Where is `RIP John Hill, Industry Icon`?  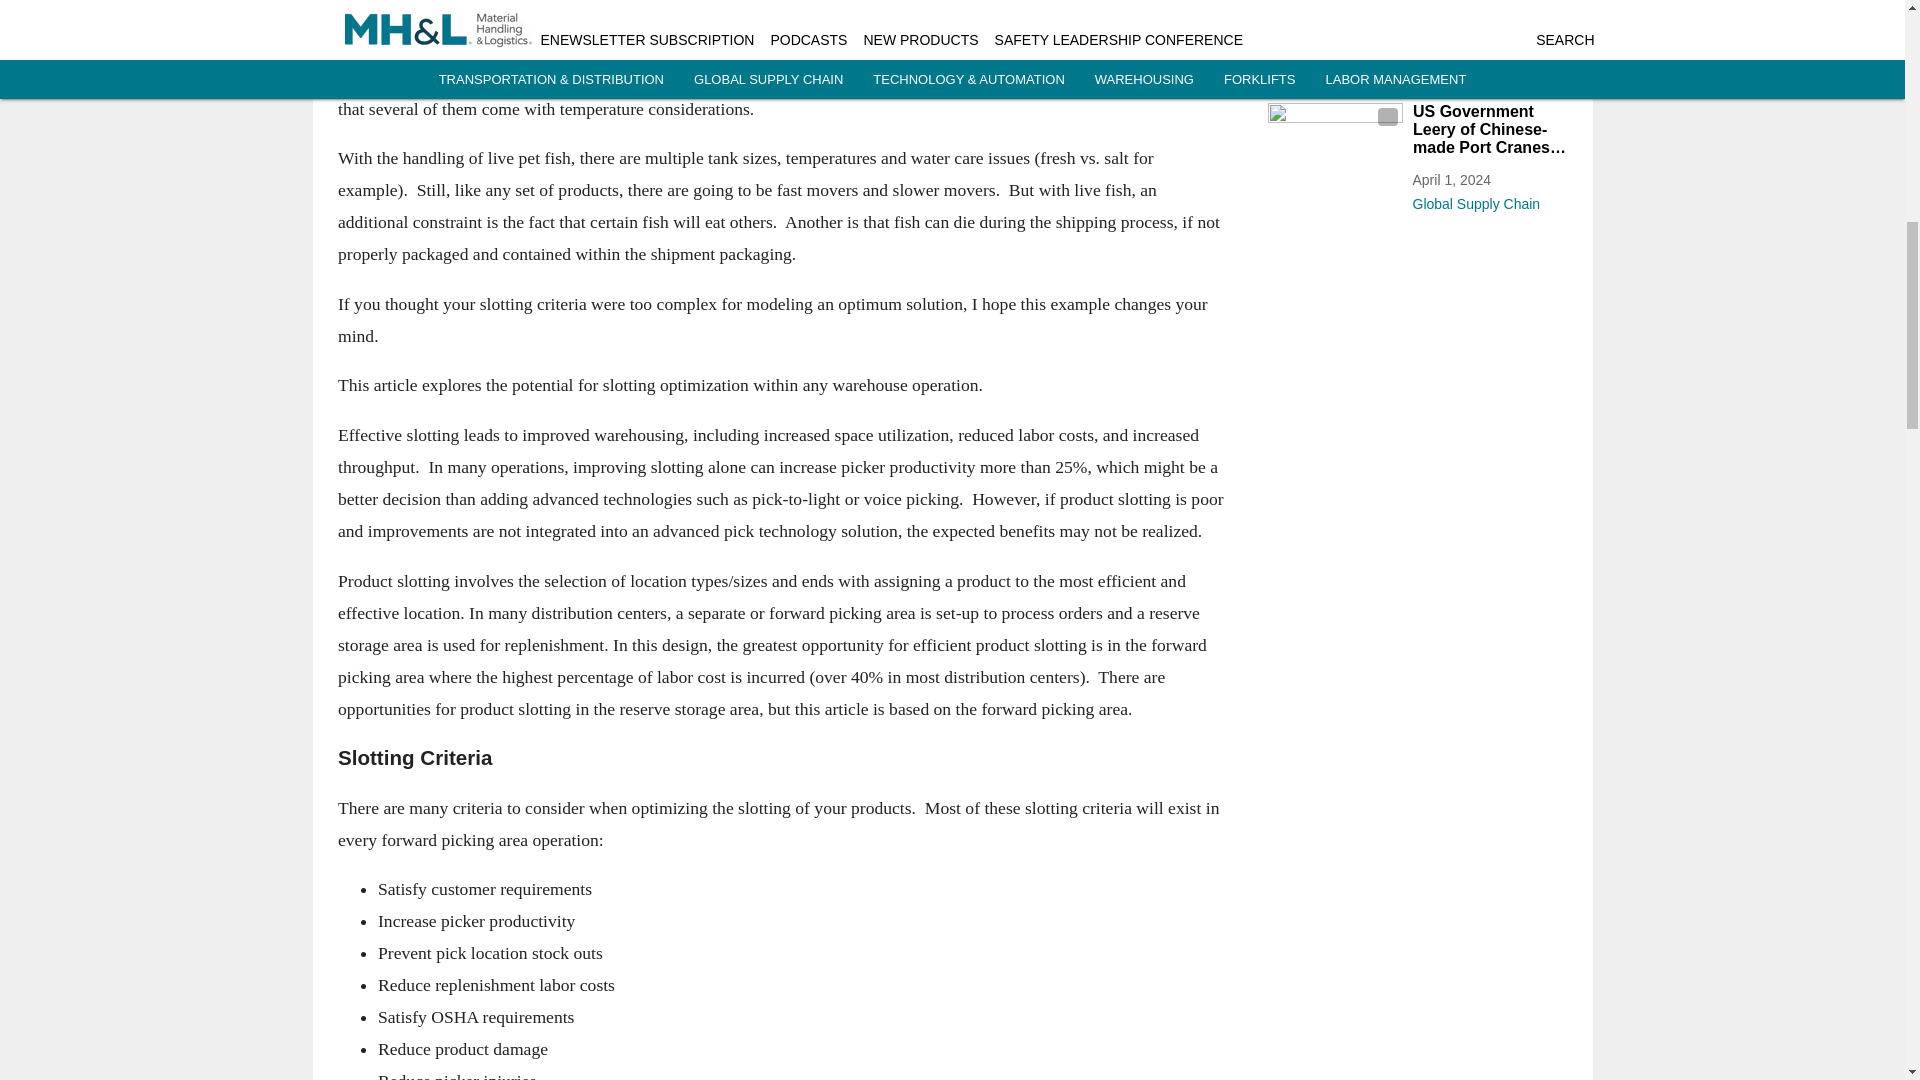 RIP John Hill, Industry Icon is located at coordinates (1488, 16).